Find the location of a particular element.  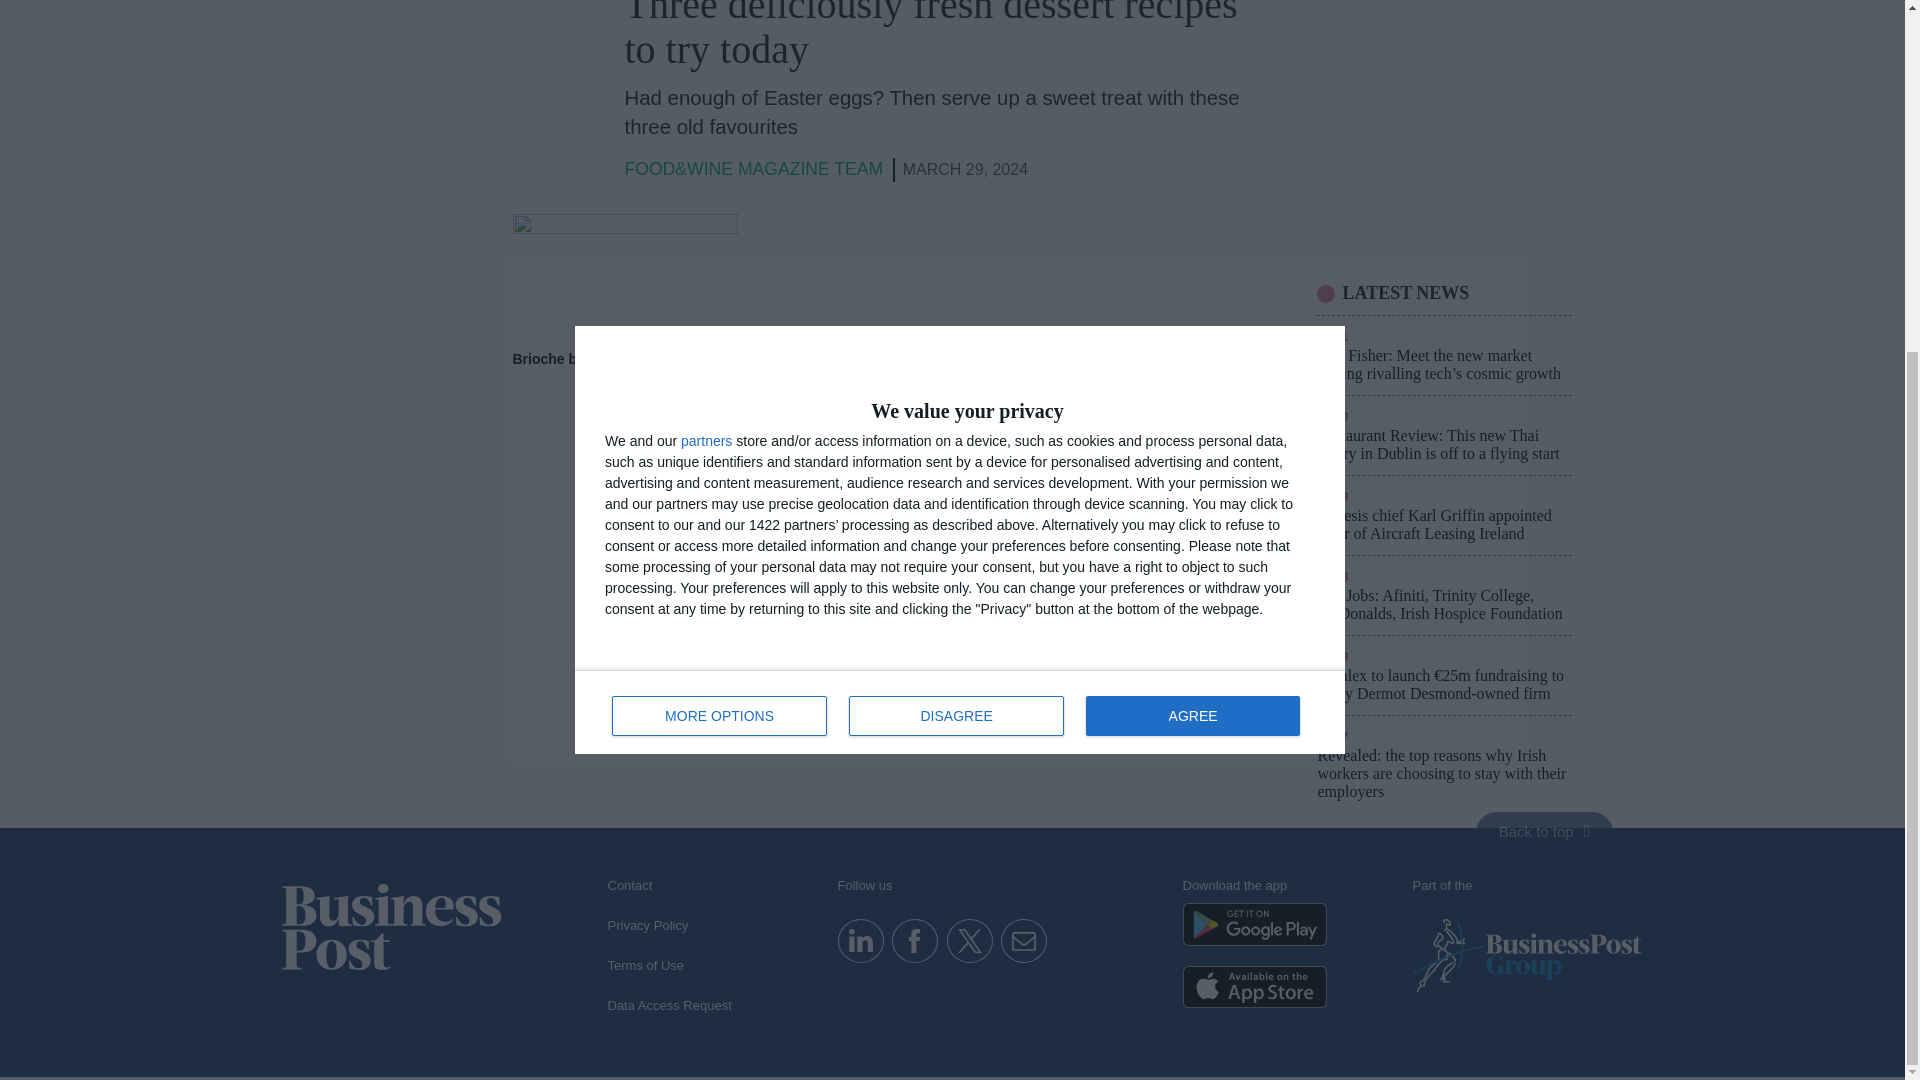

DISAGREE is located at coordinates (956, 205).